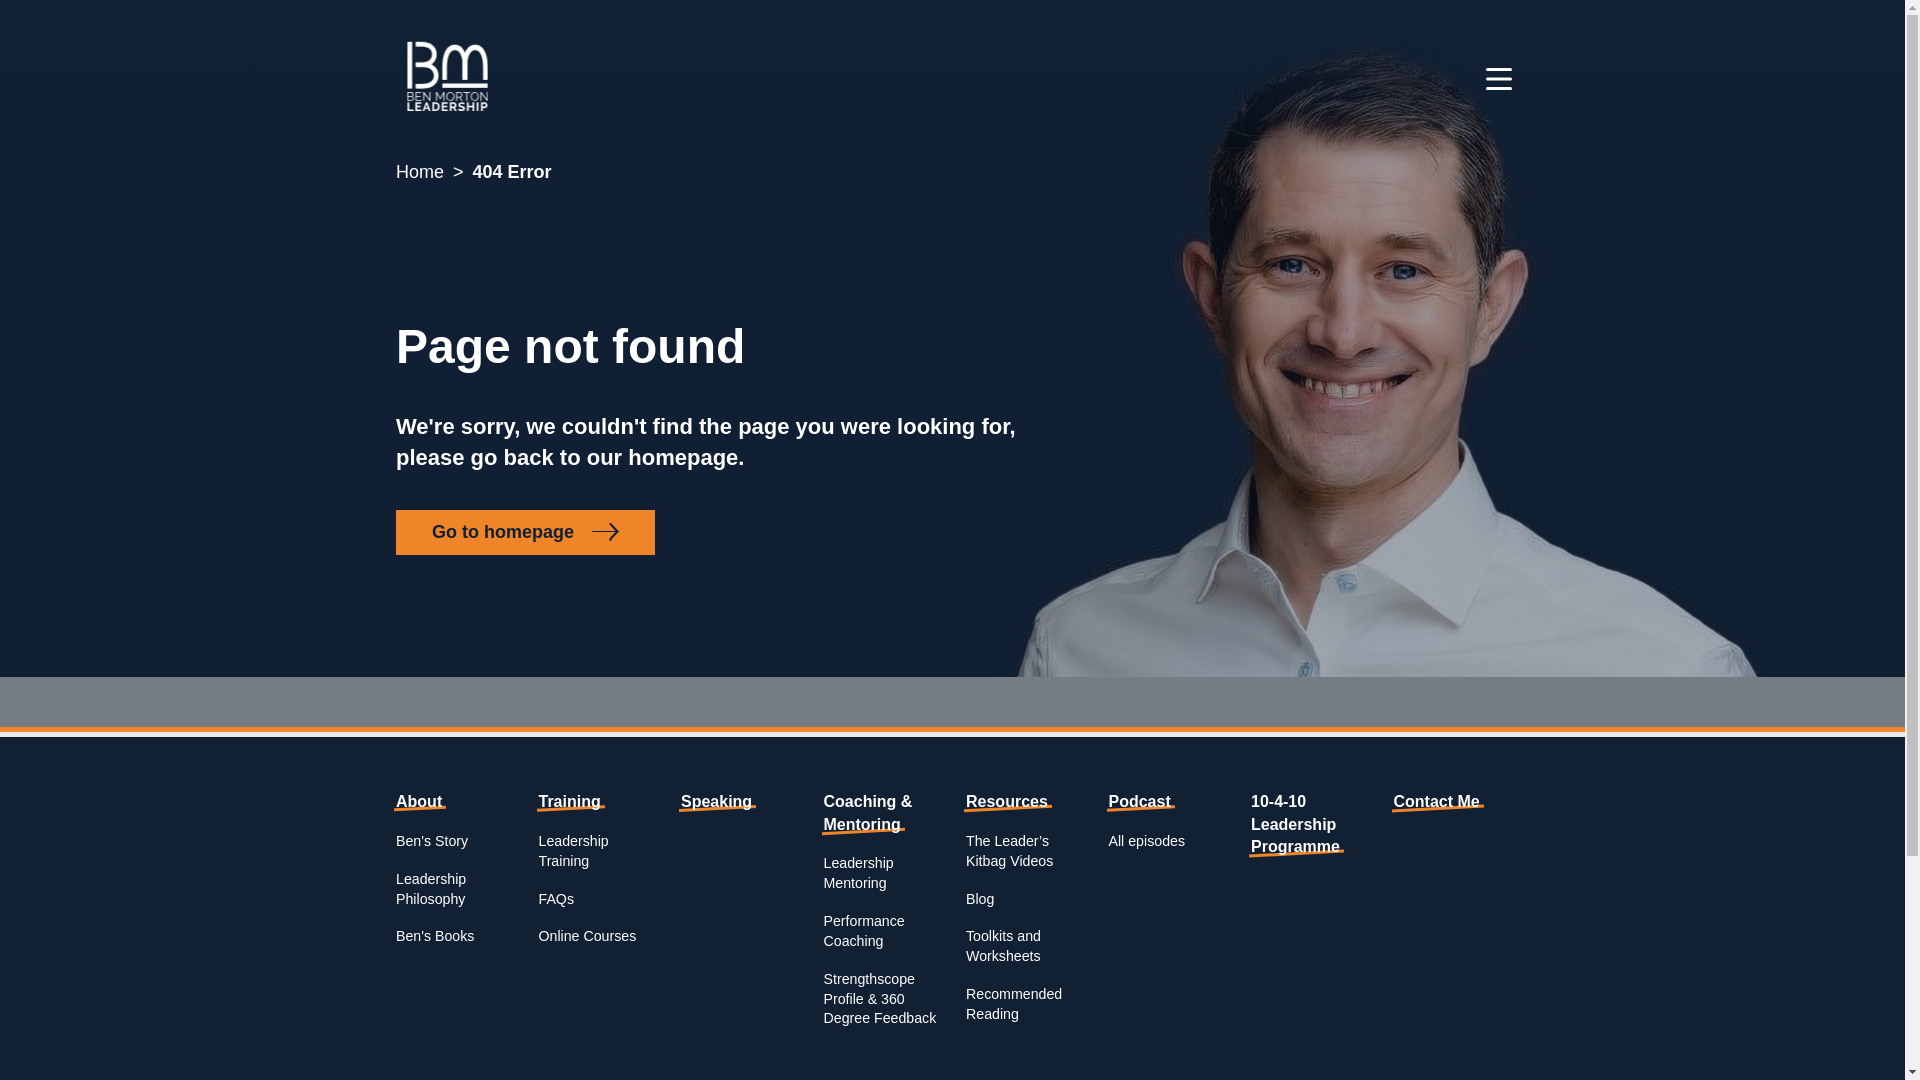 The image size is (1920, 1080). Describe the element at coordinates (419, 172) in the screenshot. I see `Home` at that location.